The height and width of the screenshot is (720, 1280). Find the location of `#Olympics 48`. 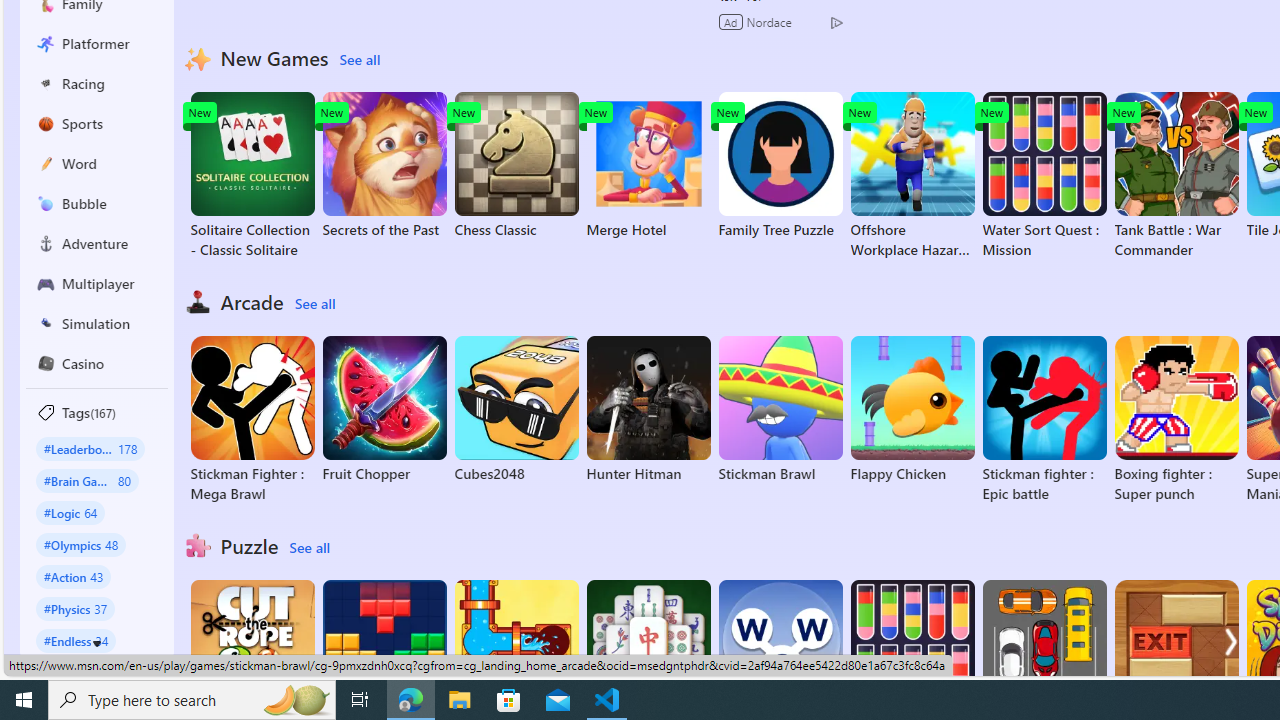

#Olympics 48 is located at coordinates (80, 544).